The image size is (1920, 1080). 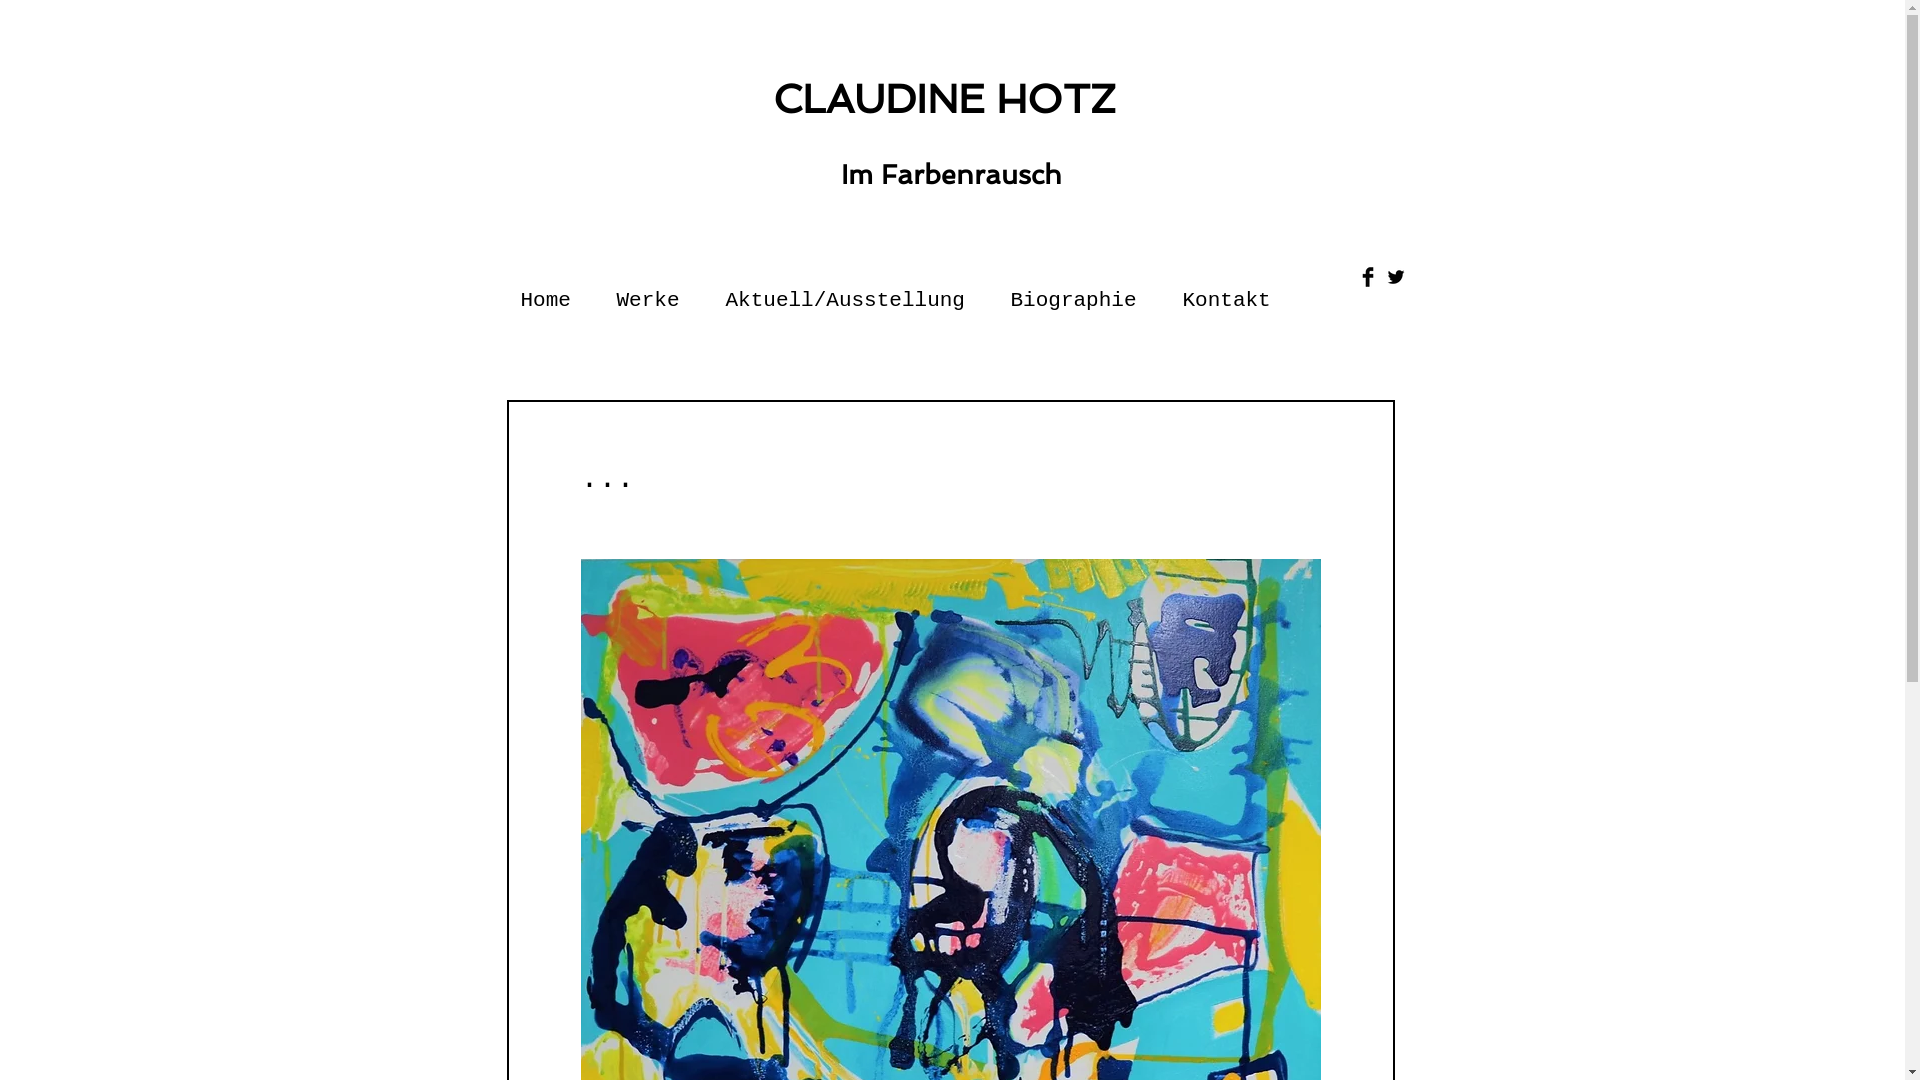 I want to click on Home, so click(x=546, y=292).